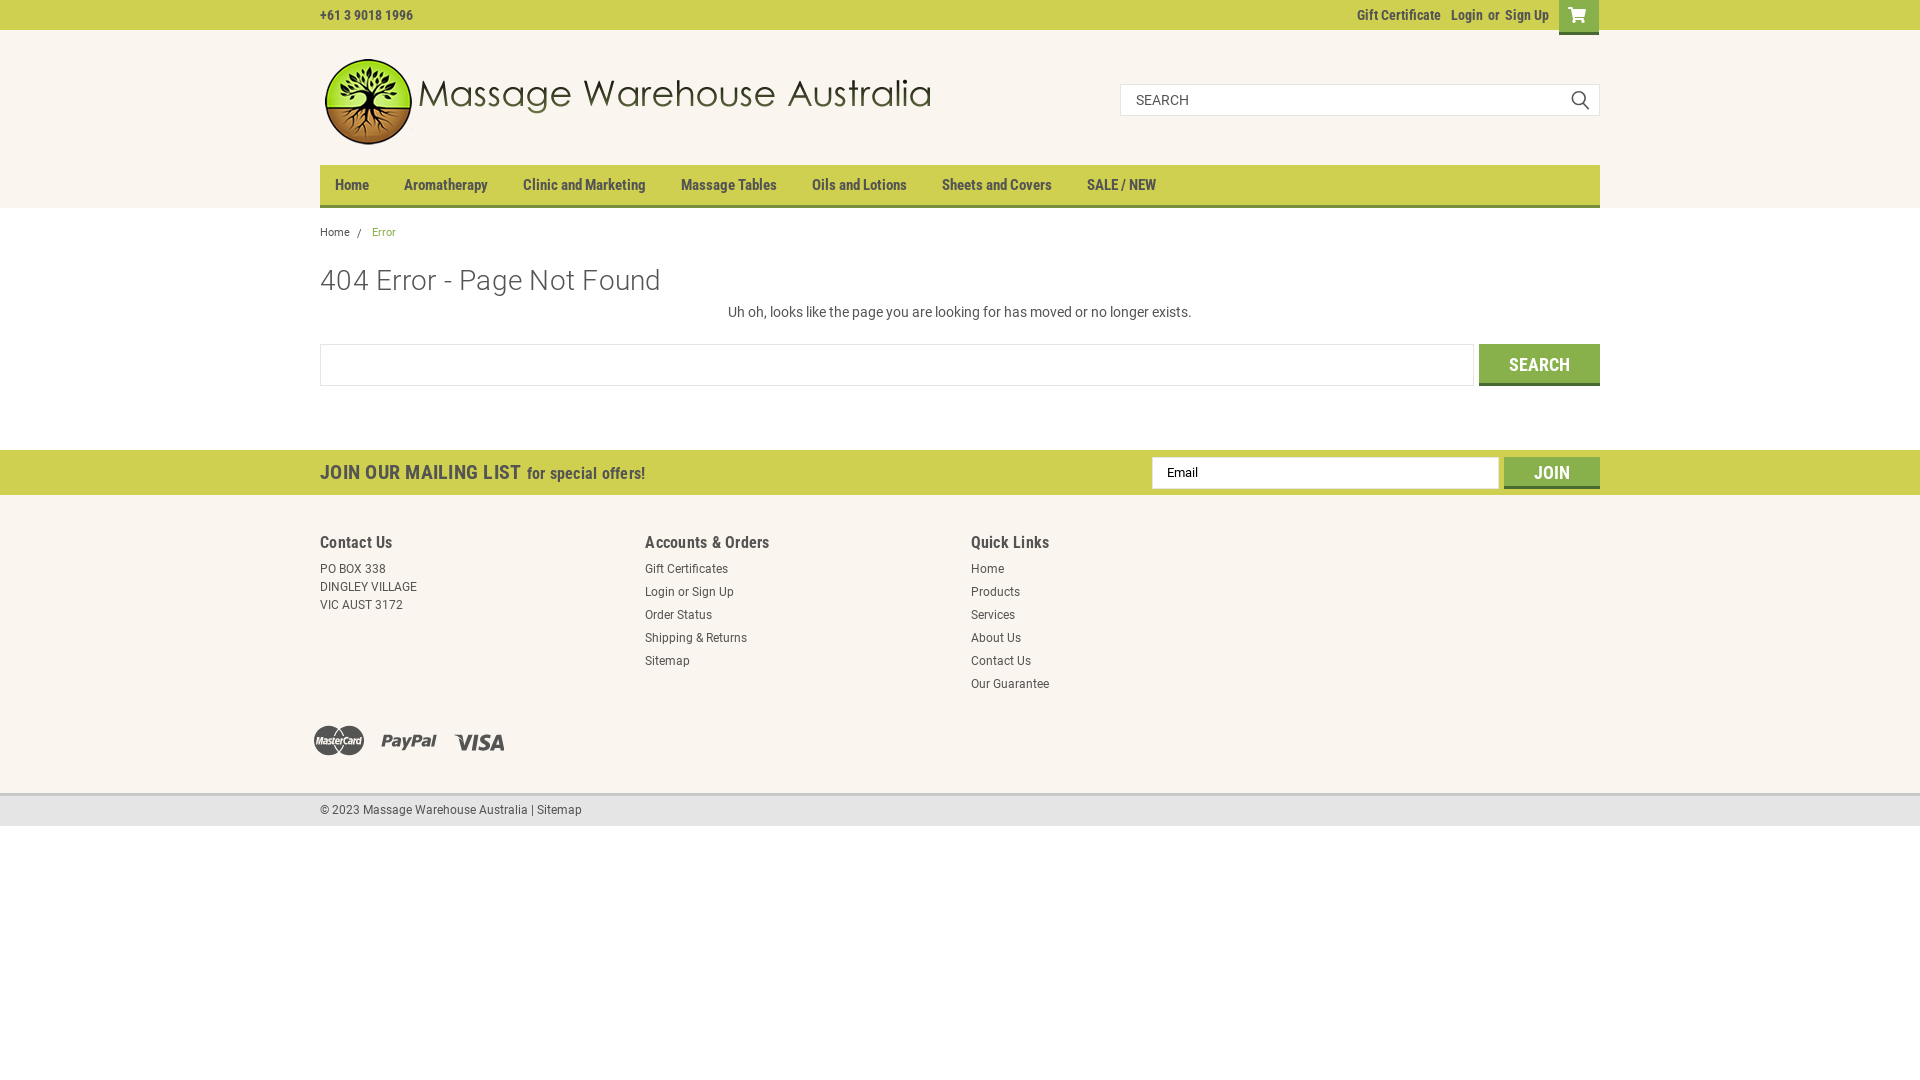 The height and width of the screenshot is (1080, 1920). Describe the element at coordinates (384, 232) in the screenshot. I see `Error` at that location.